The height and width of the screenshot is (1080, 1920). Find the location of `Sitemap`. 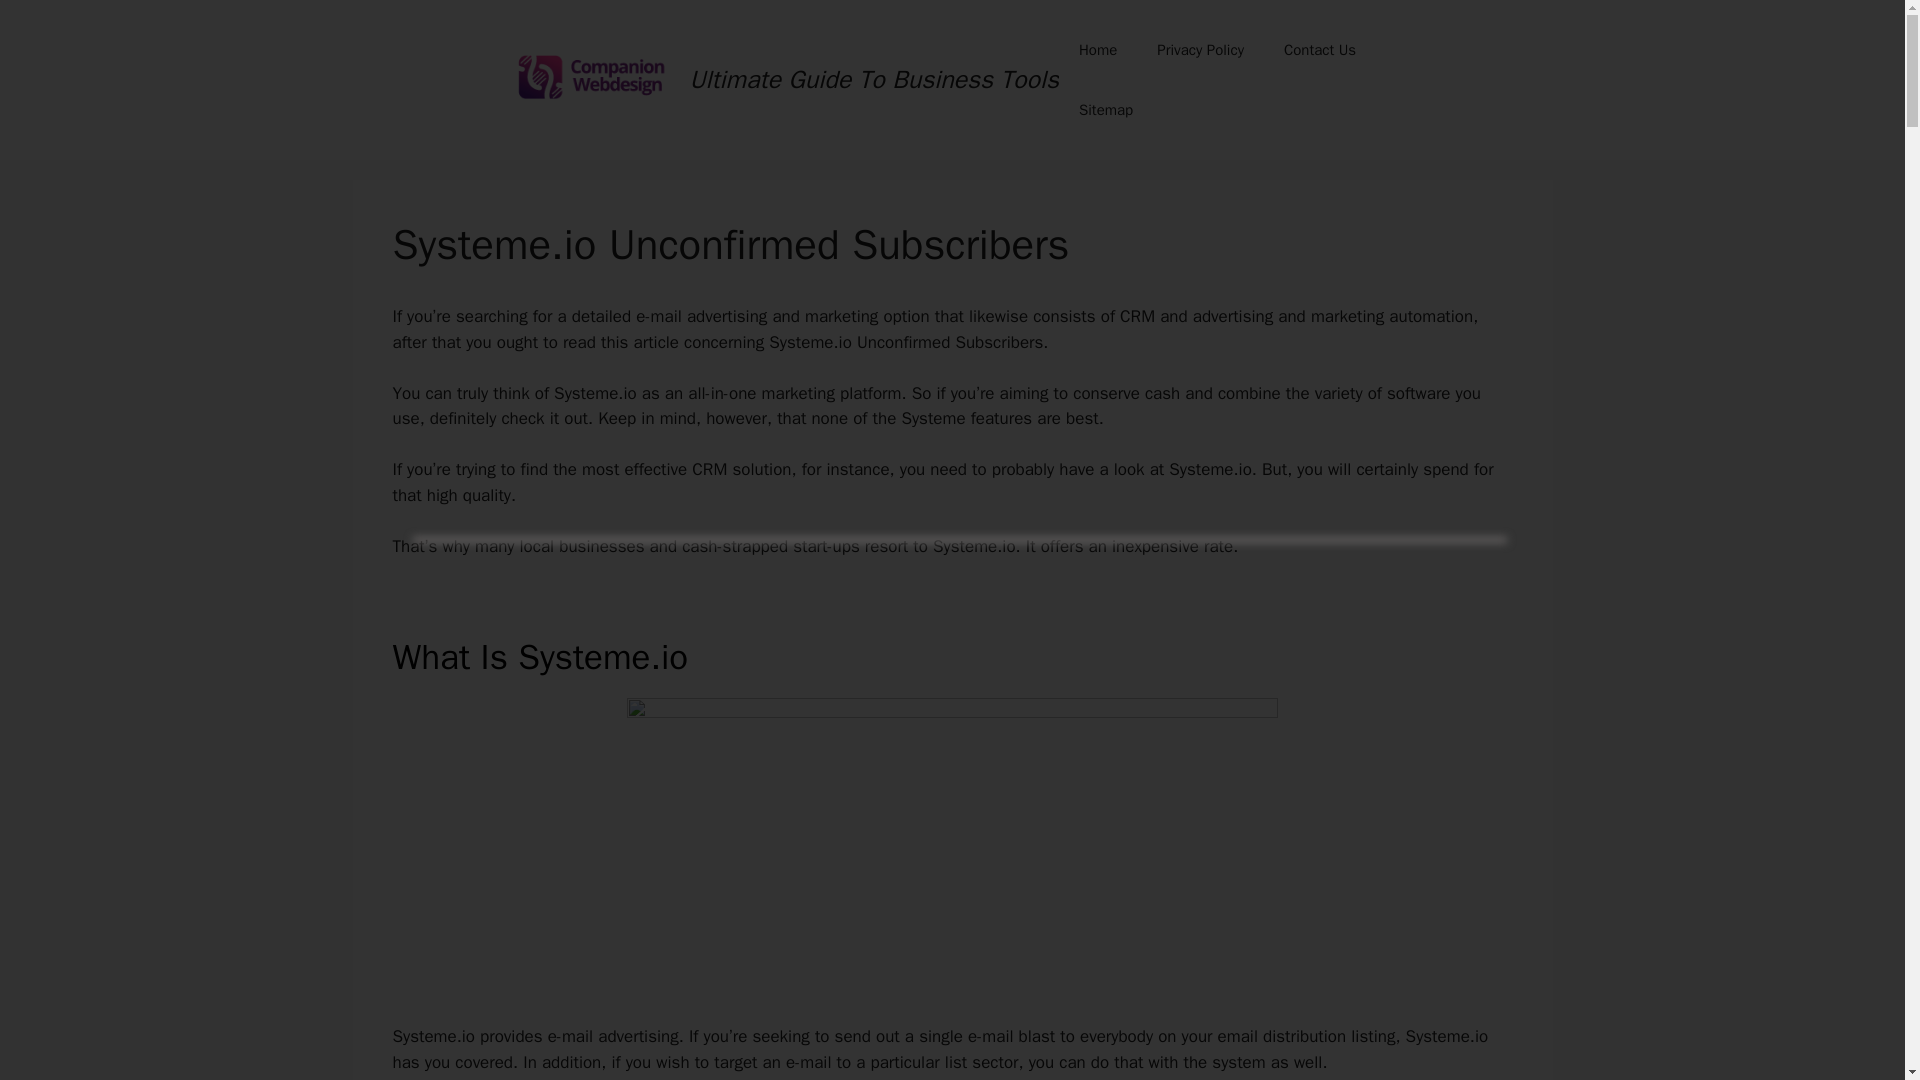

Sitemap is located at coordinates (1106, 110).